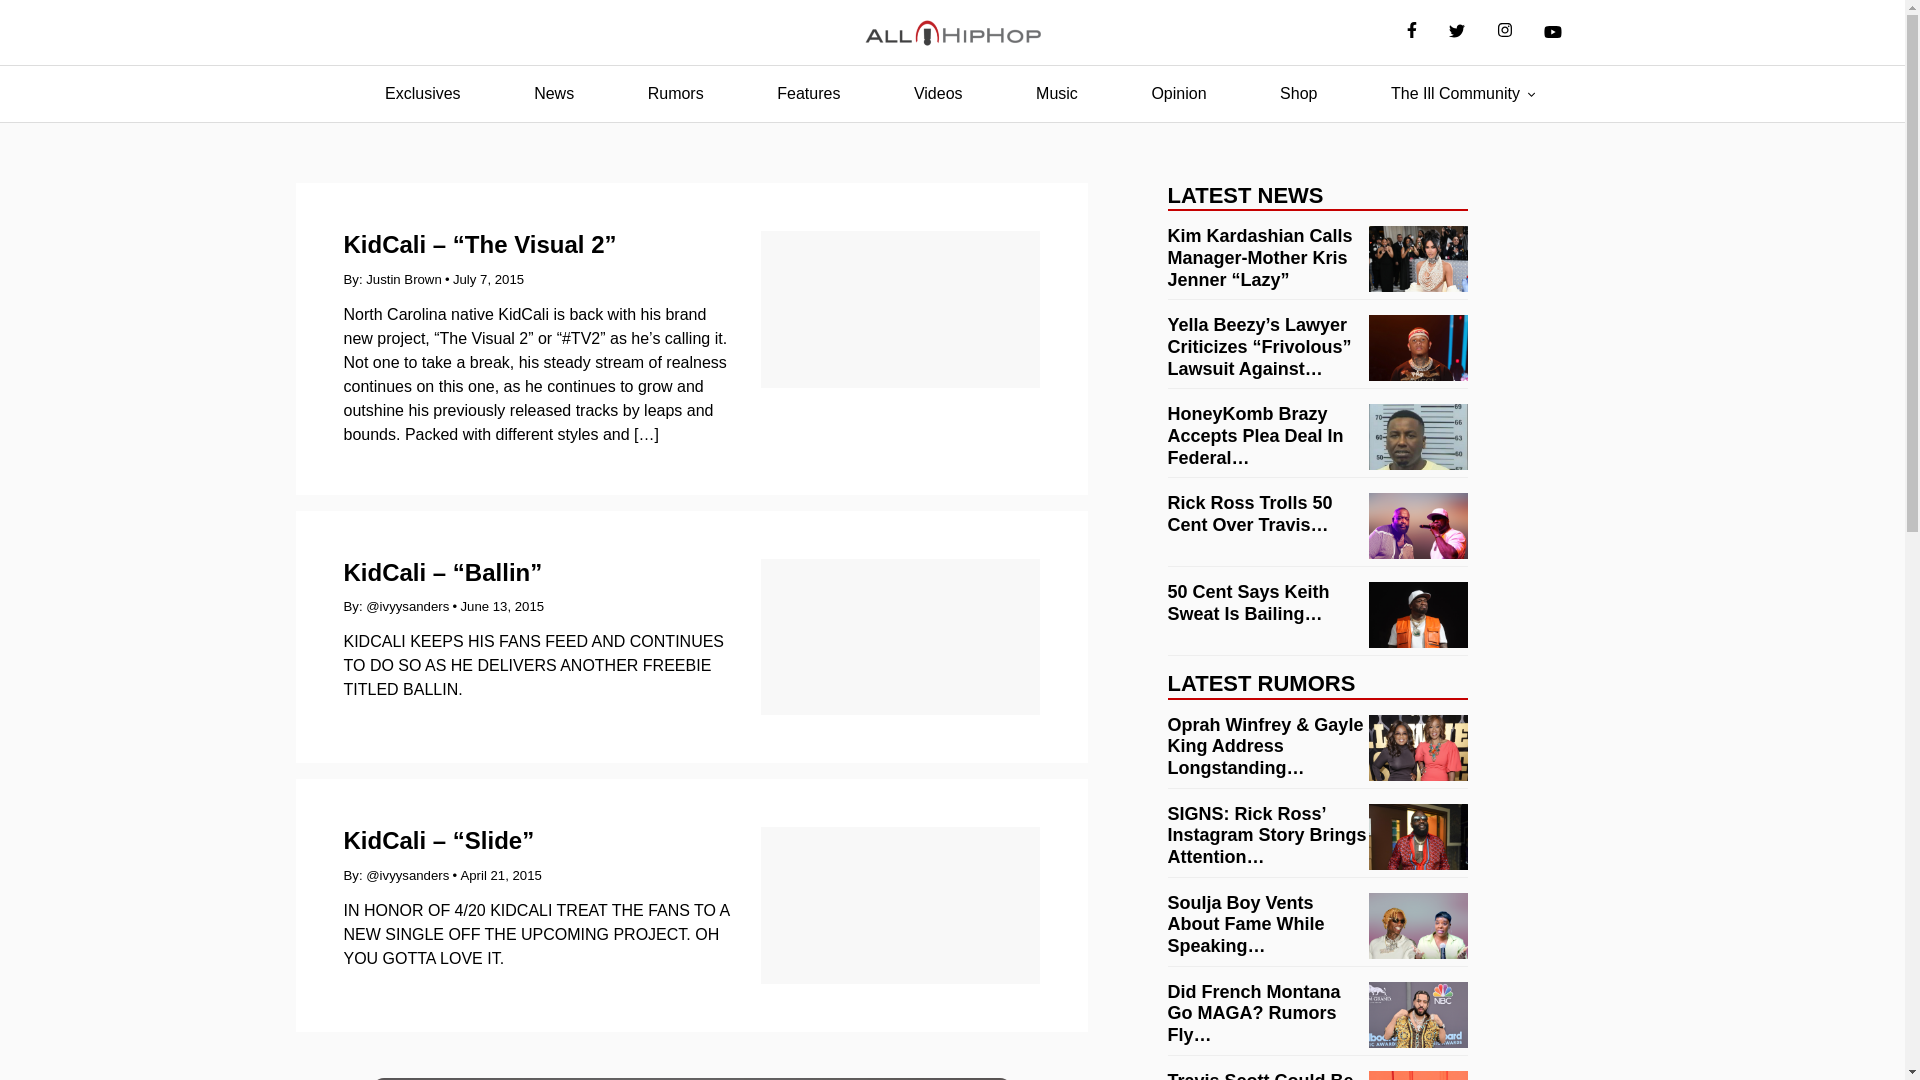  I want to click on Exclusives, so click(422, 94).